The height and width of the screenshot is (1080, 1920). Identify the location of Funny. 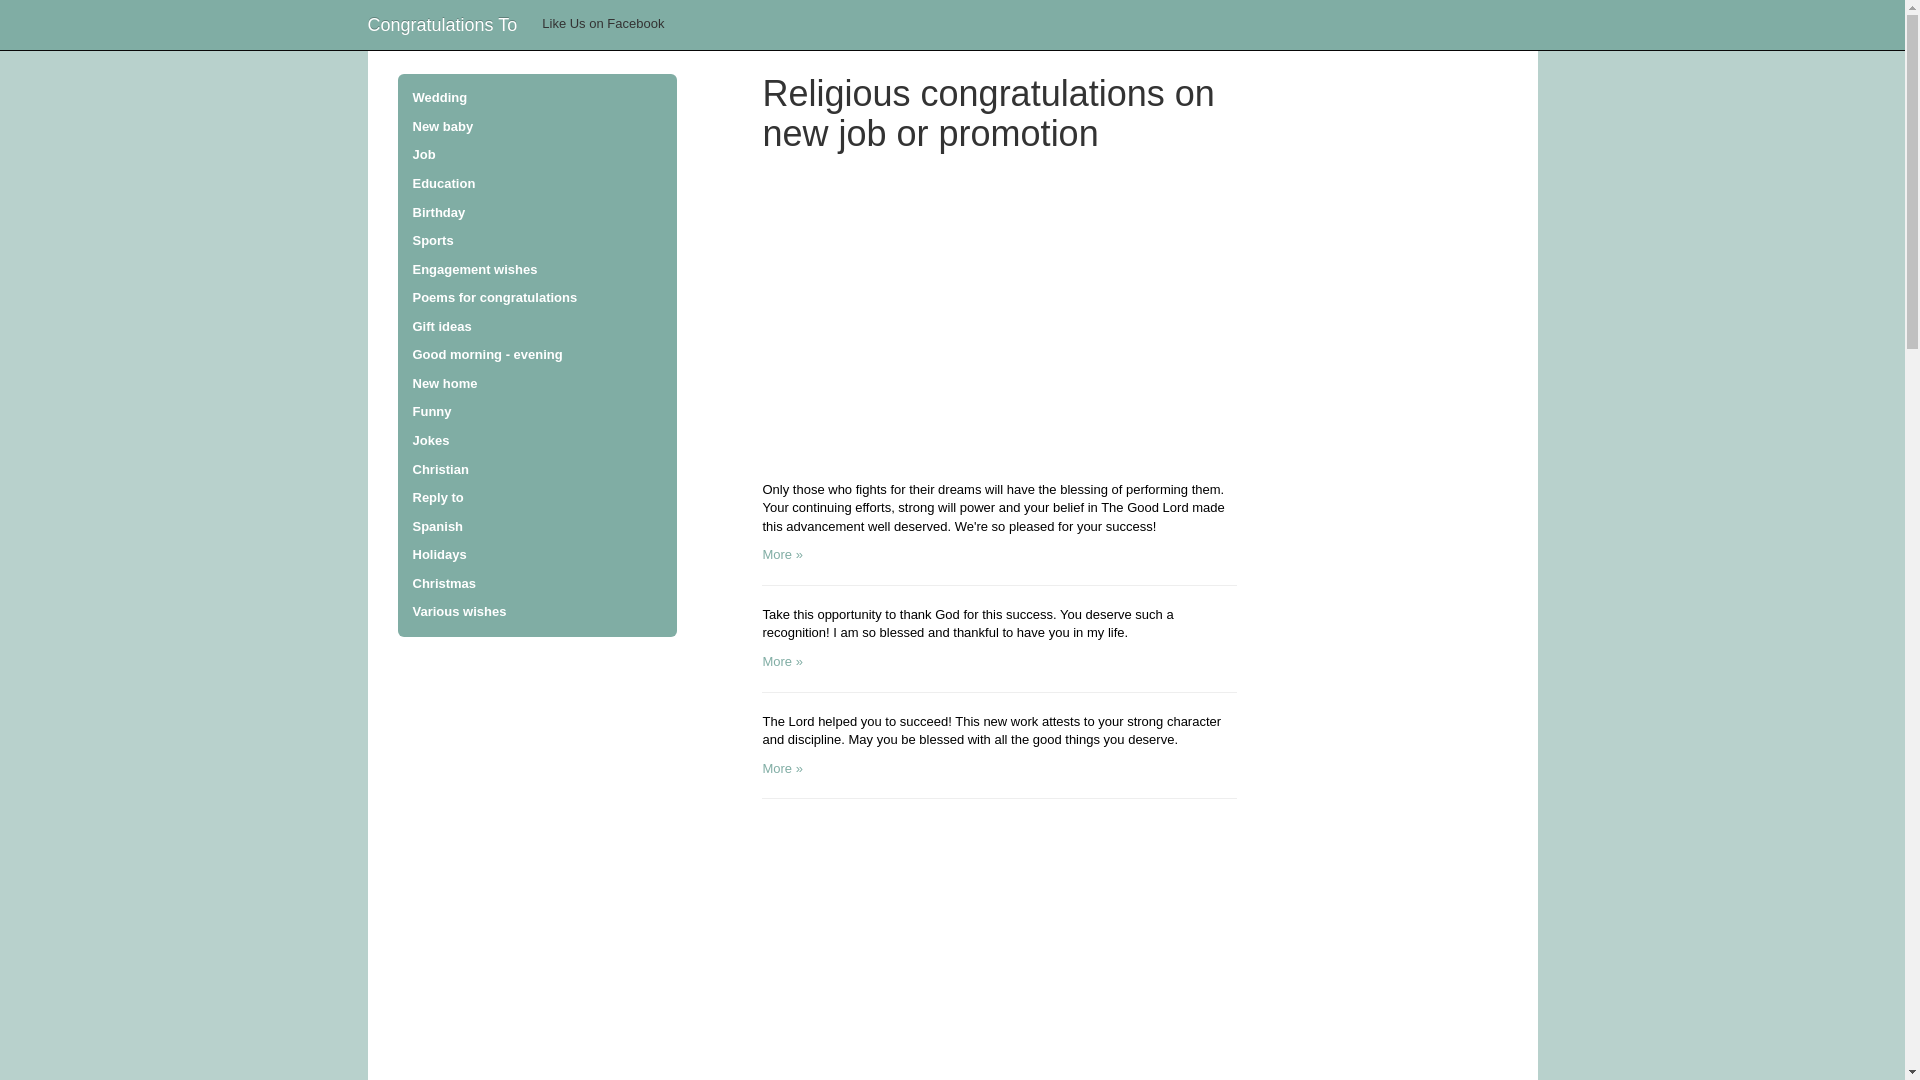
(537, 412).